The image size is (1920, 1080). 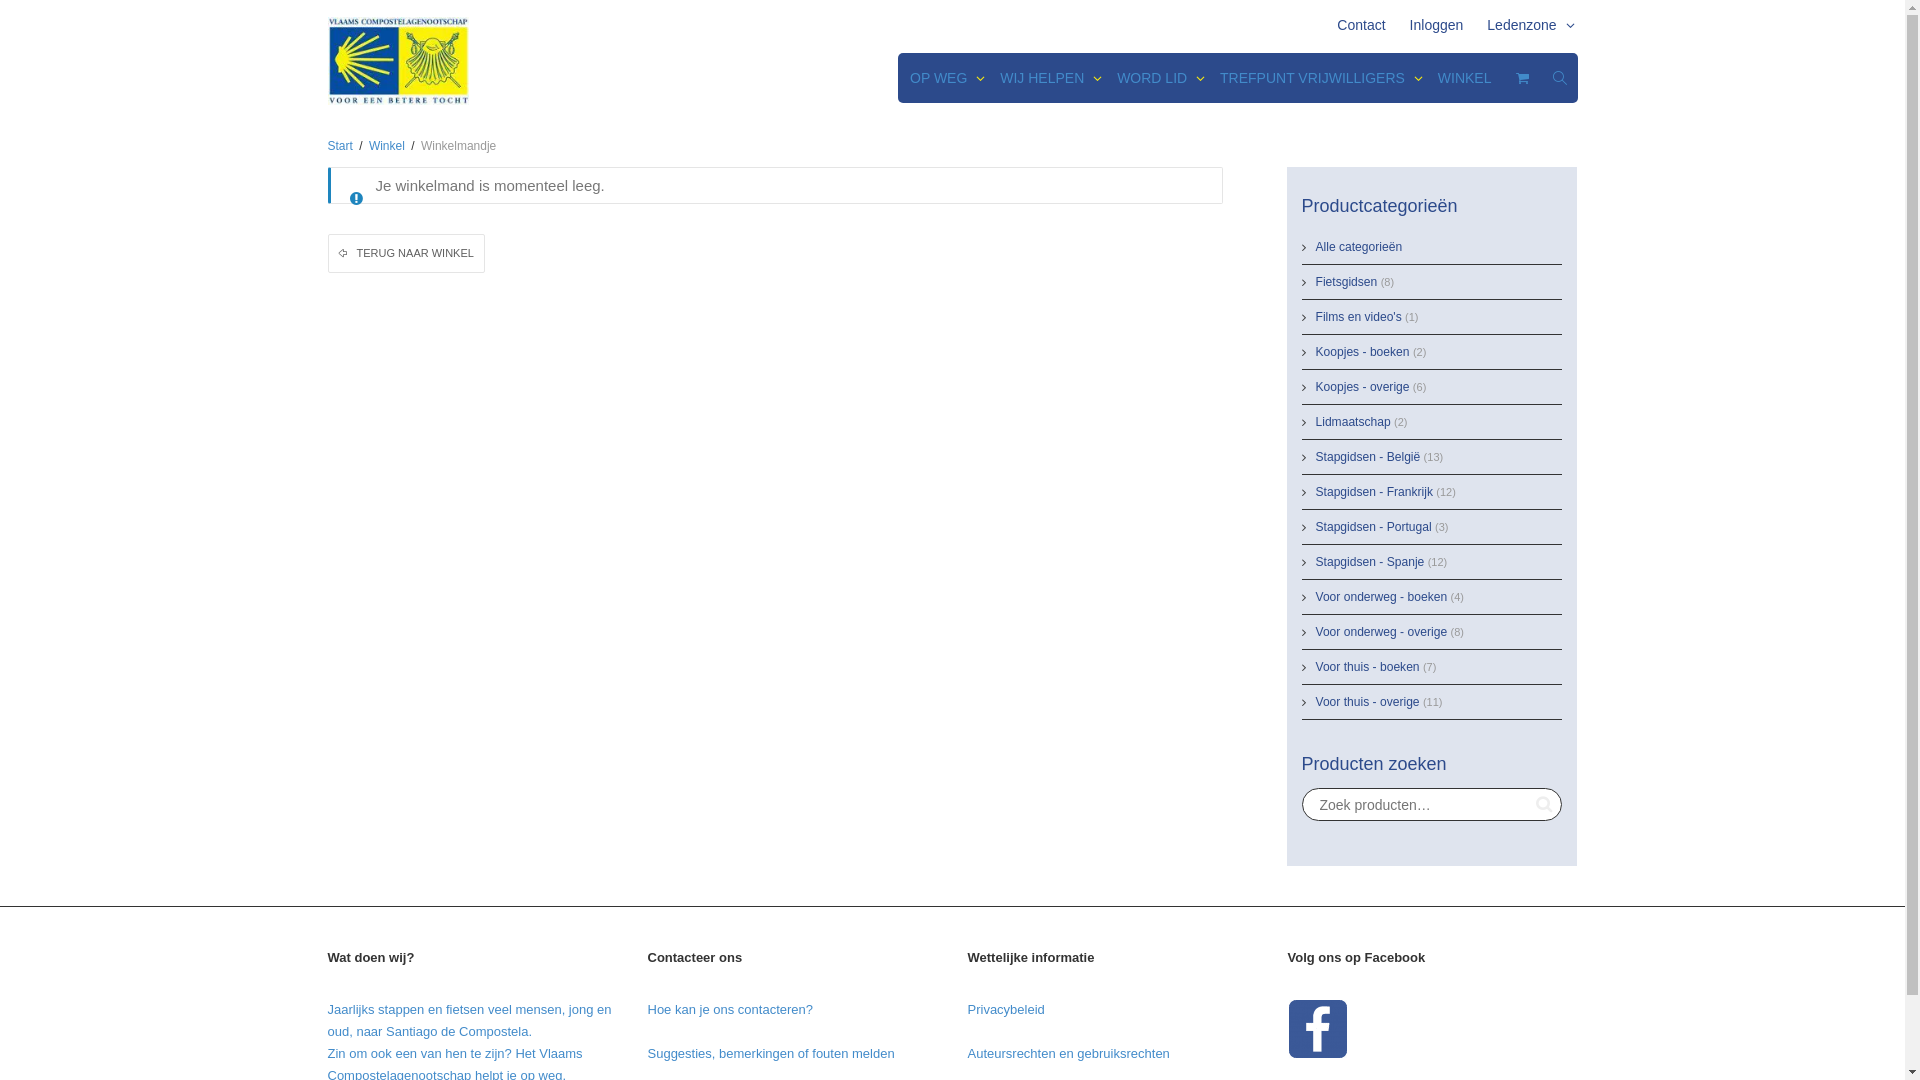 What do you see at coordinates (1318, 1029) in the screenshot?
I see `Volg ons op Facebook` at bounding box center [1318, 1029].